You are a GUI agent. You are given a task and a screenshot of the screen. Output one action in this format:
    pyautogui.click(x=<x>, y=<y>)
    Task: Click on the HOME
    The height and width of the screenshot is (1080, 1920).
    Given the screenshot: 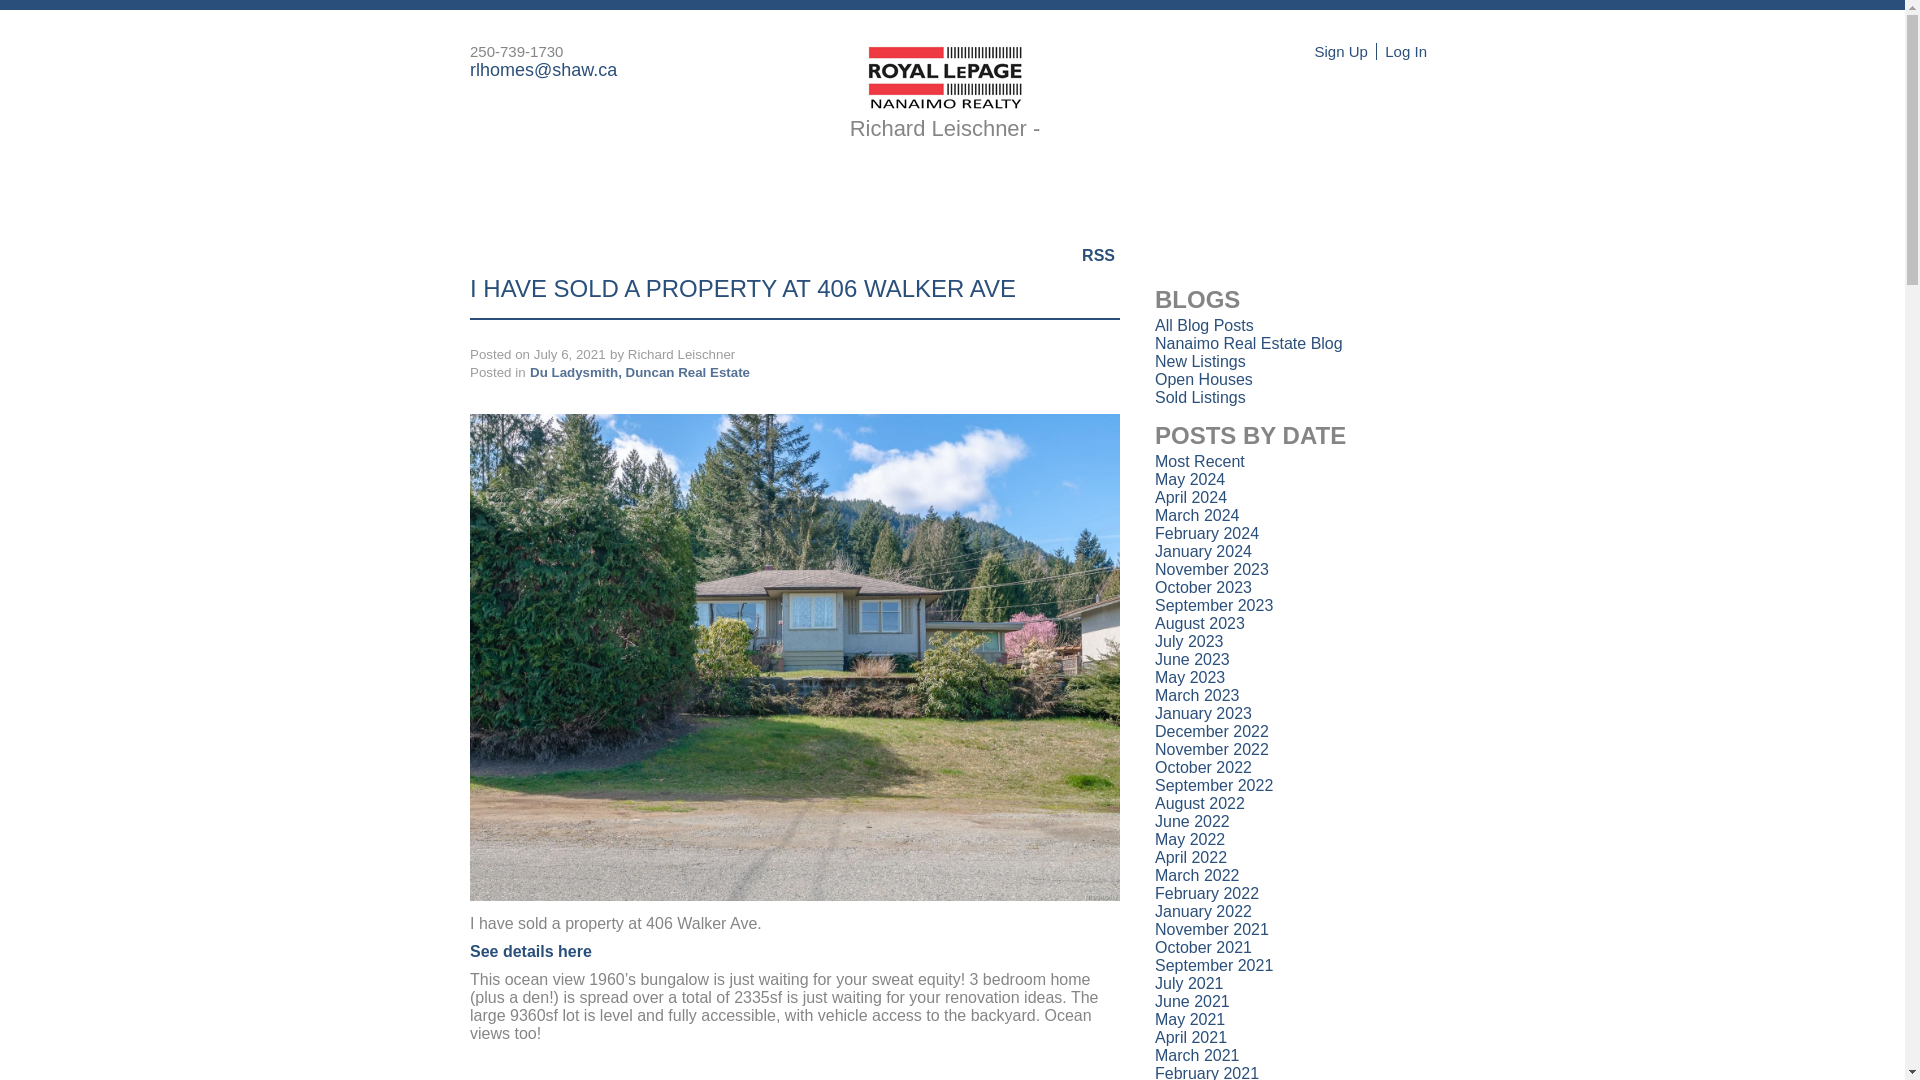 What is the action you would take?
    pyautogui.click(x=508, y=194)
    